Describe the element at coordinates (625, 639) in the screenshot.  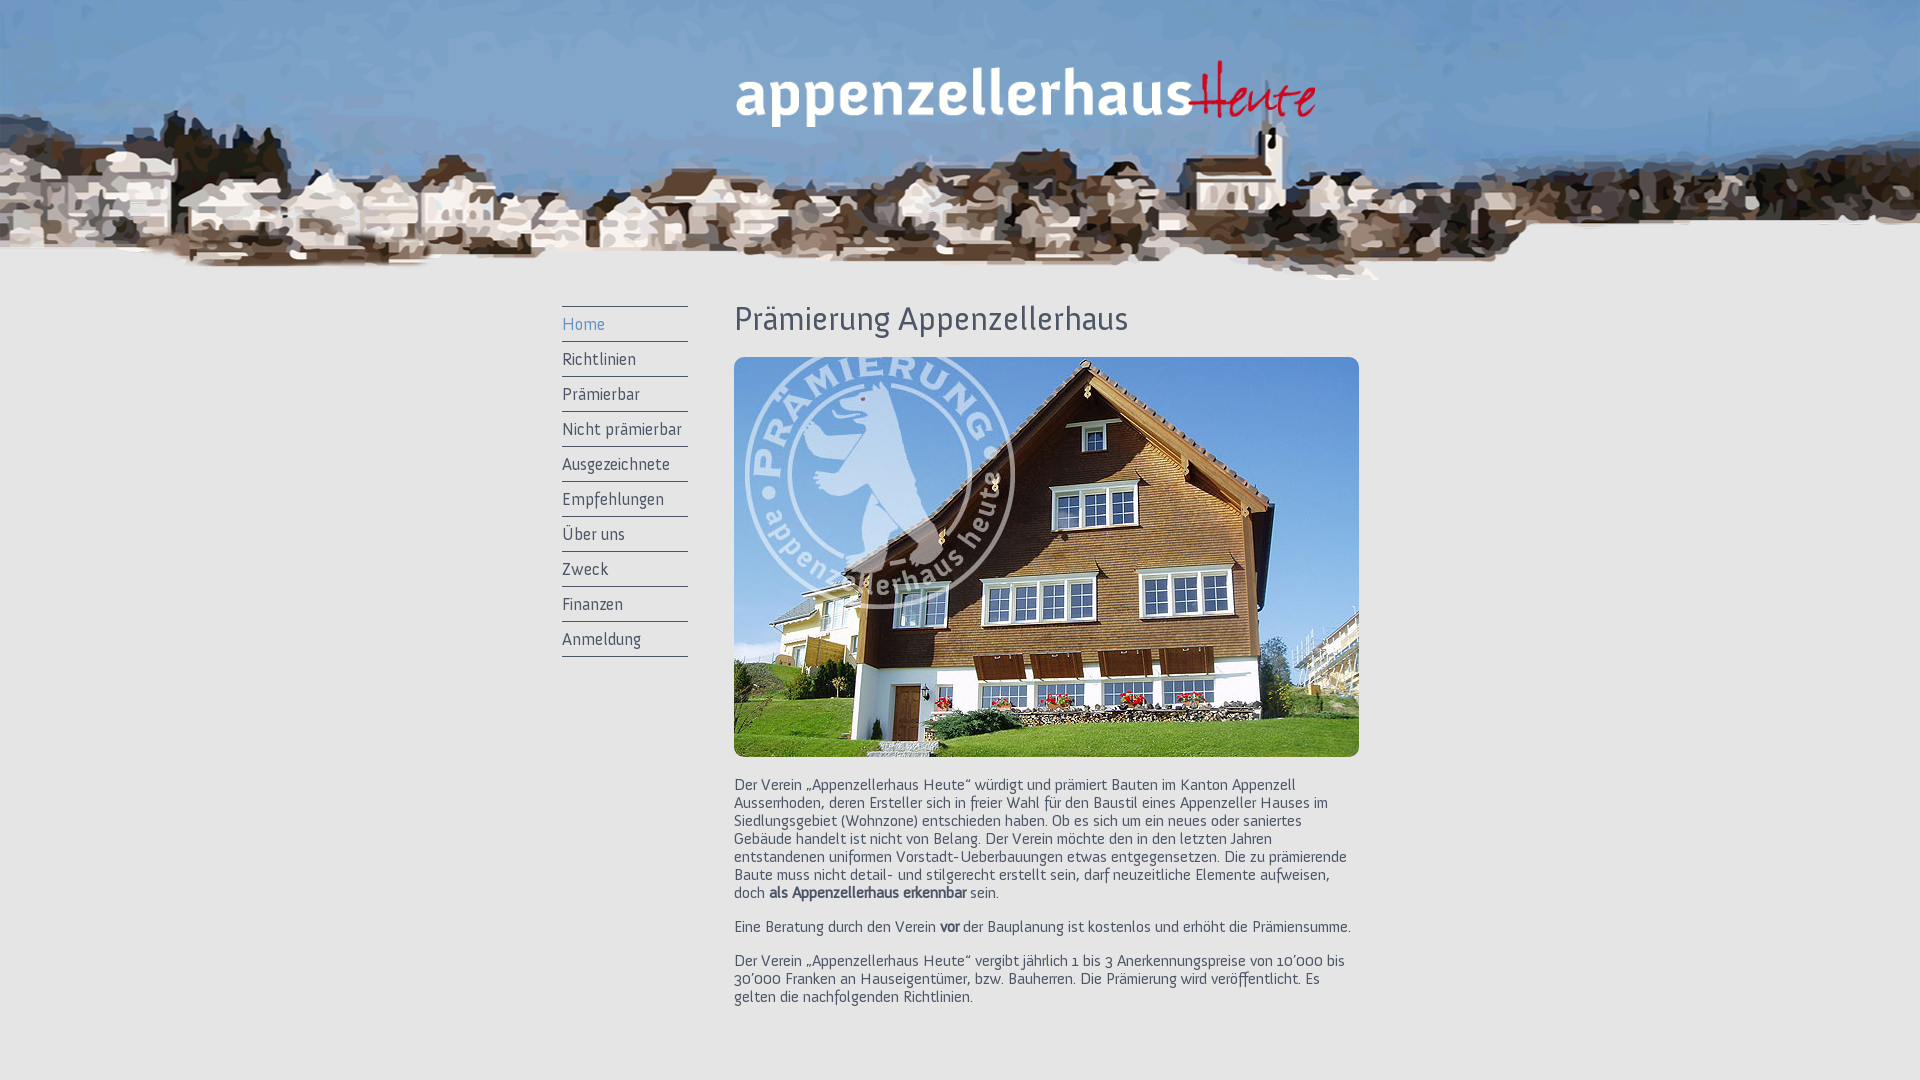
I see `Anmeldung` at that location.